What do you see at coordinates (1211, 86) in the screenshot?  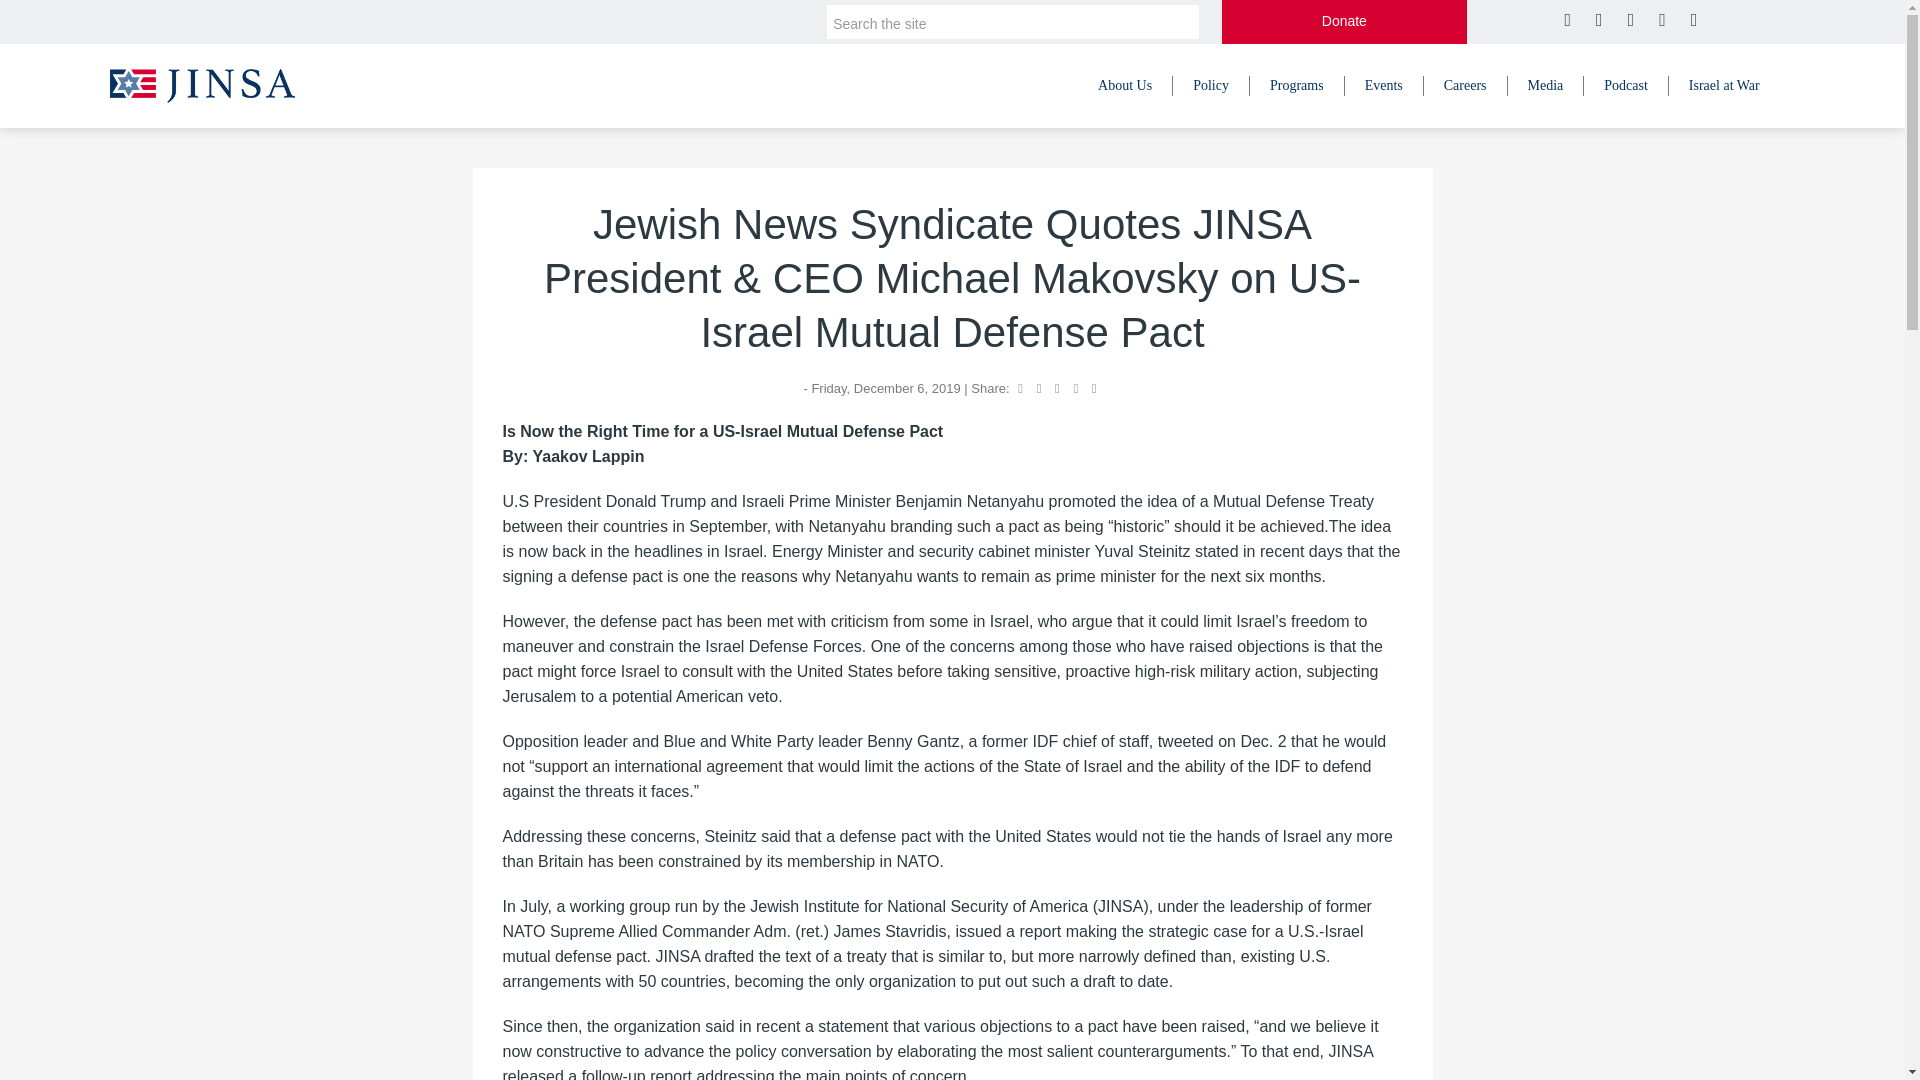 I see `Policy` at bounding box center [1211, 86].